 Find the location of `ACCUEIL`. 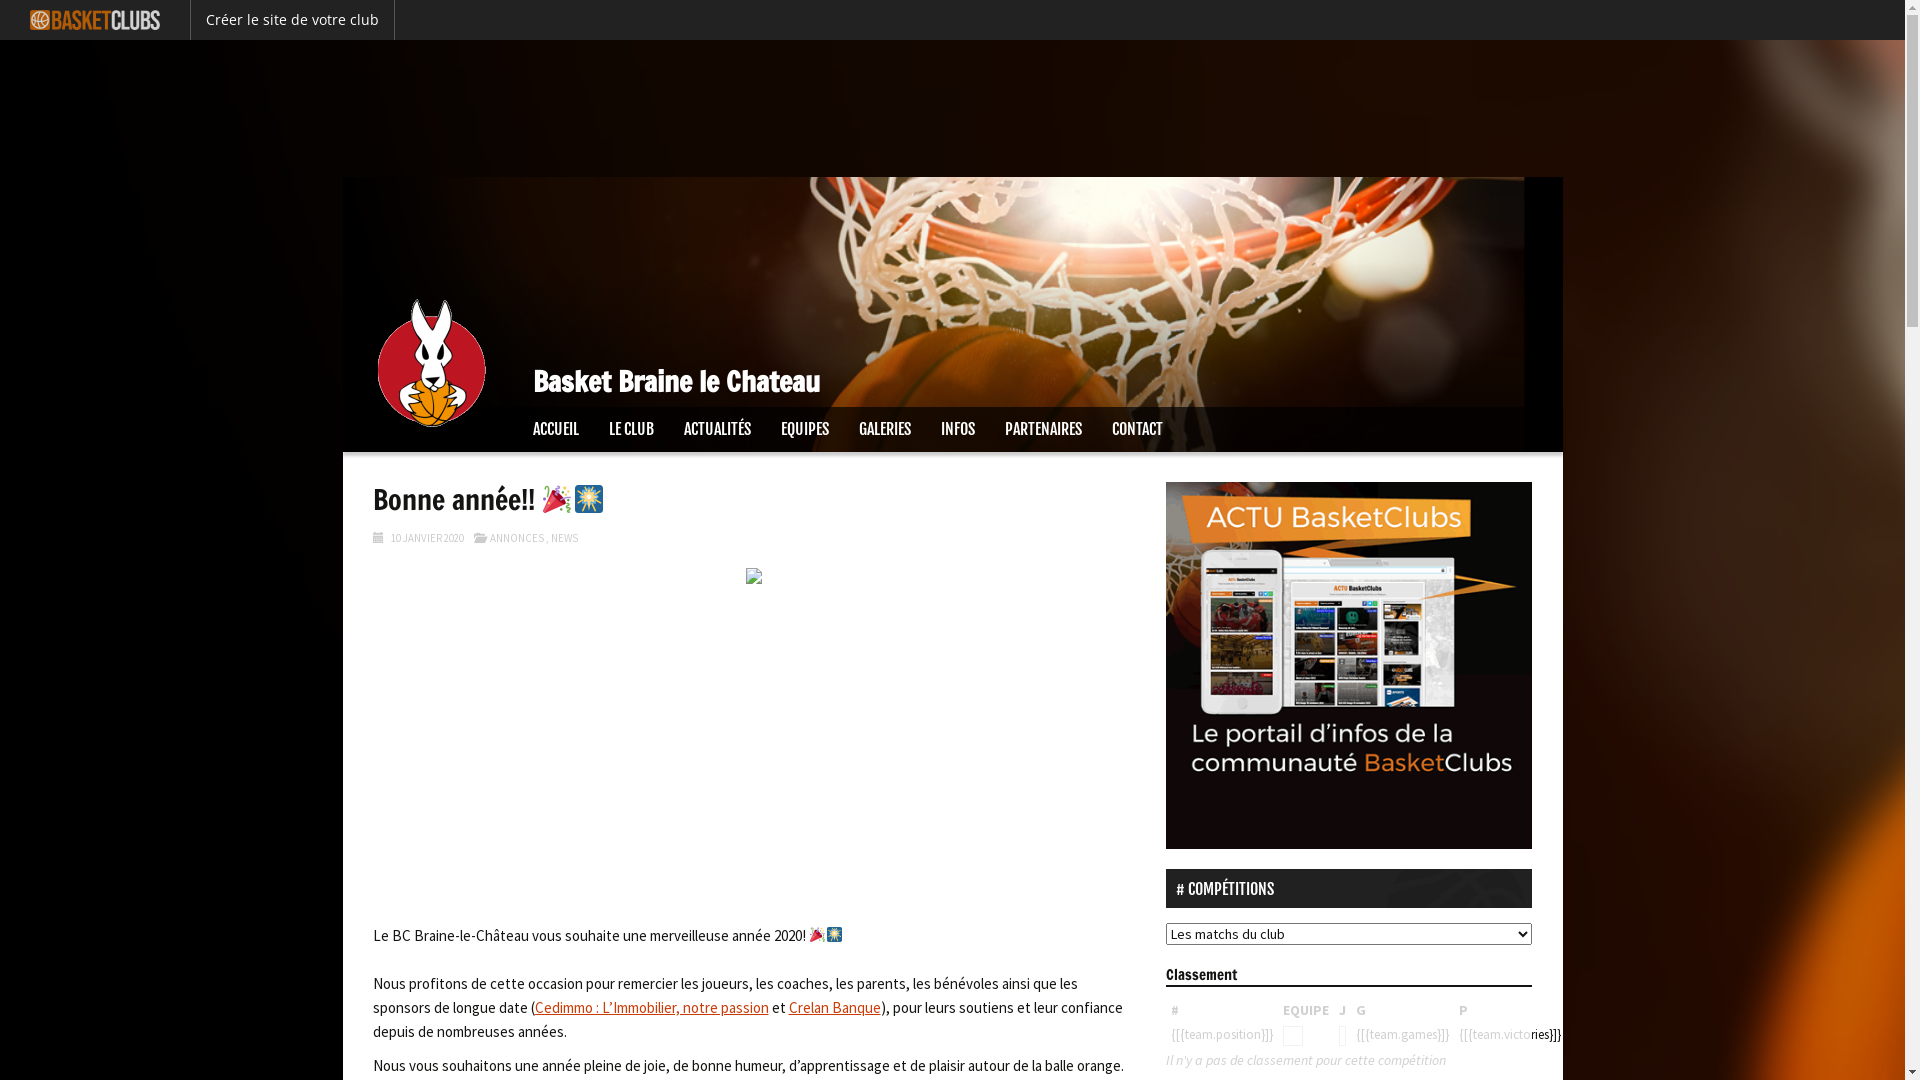

ACCUEIL is located at coordinates (556, 430).